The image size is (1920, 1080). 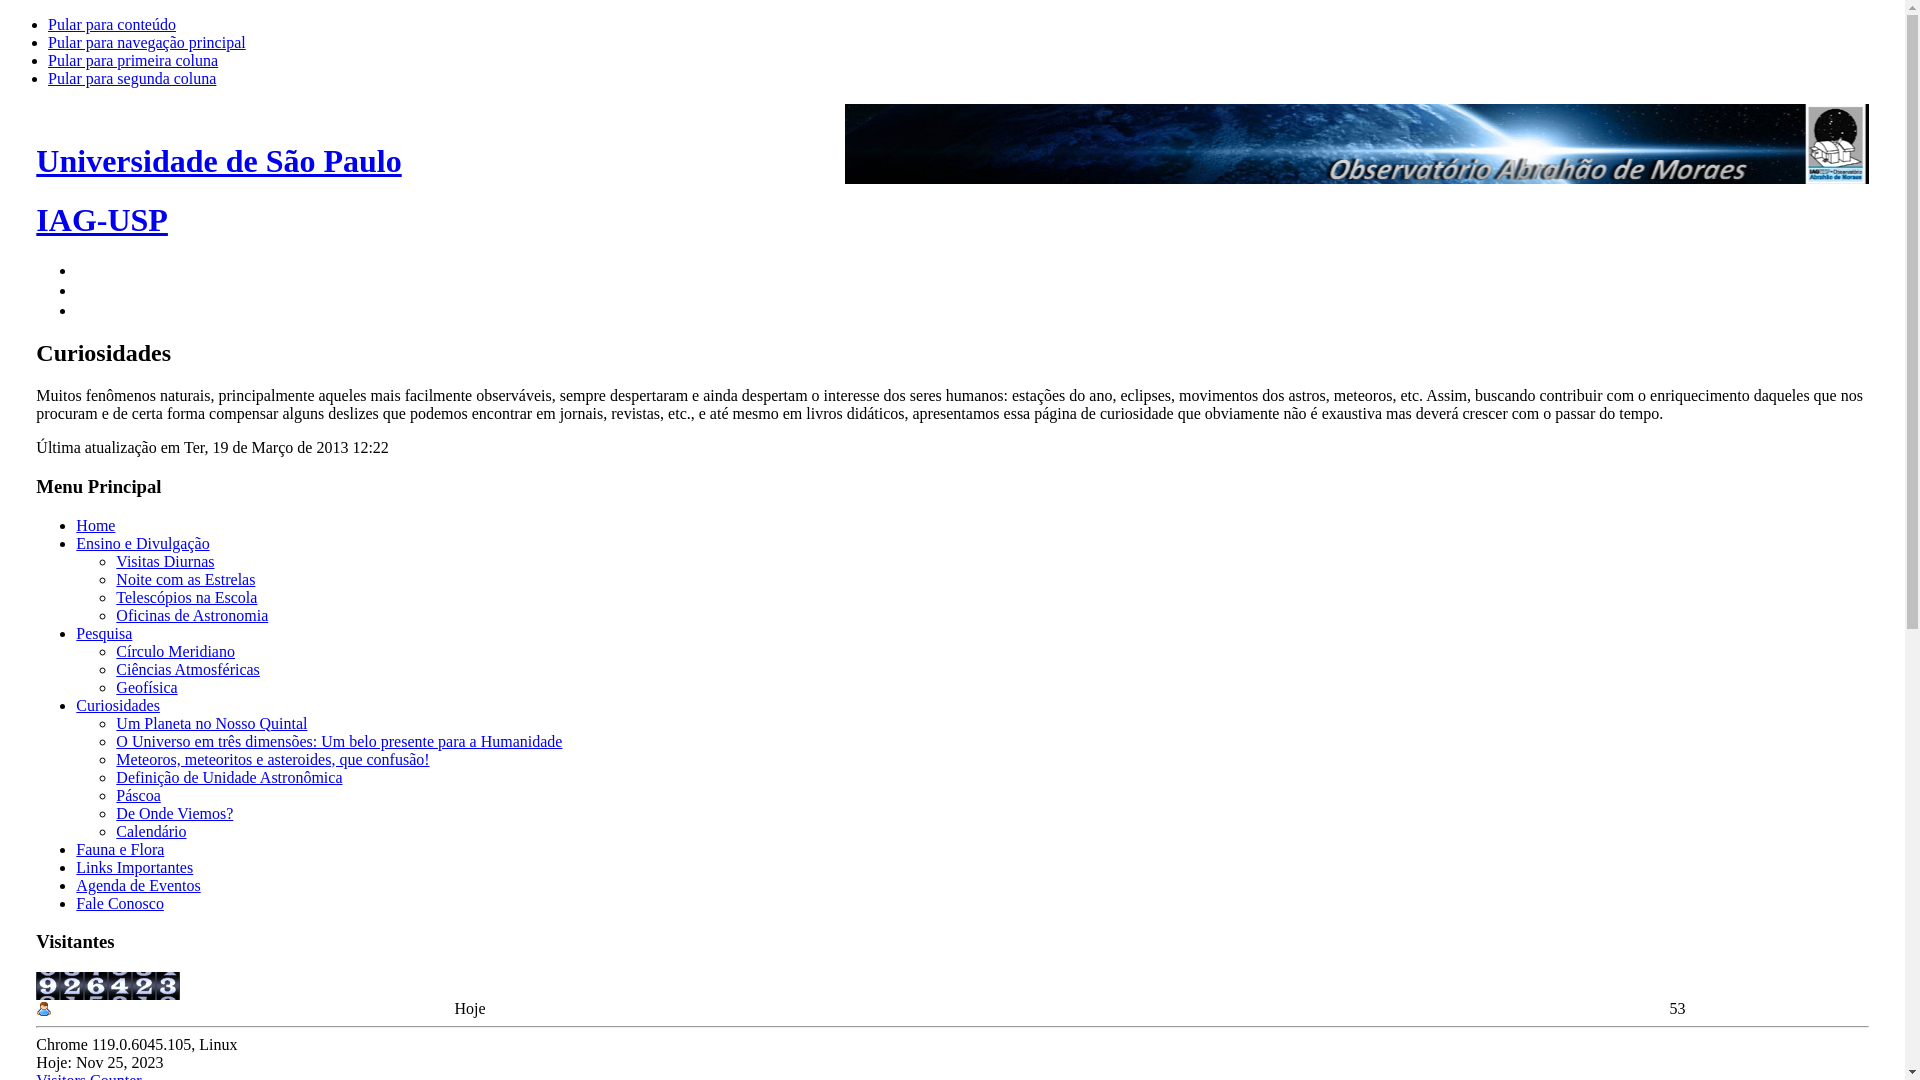 I want to click on De Onde Viemos?, so click(x=174, y=814).